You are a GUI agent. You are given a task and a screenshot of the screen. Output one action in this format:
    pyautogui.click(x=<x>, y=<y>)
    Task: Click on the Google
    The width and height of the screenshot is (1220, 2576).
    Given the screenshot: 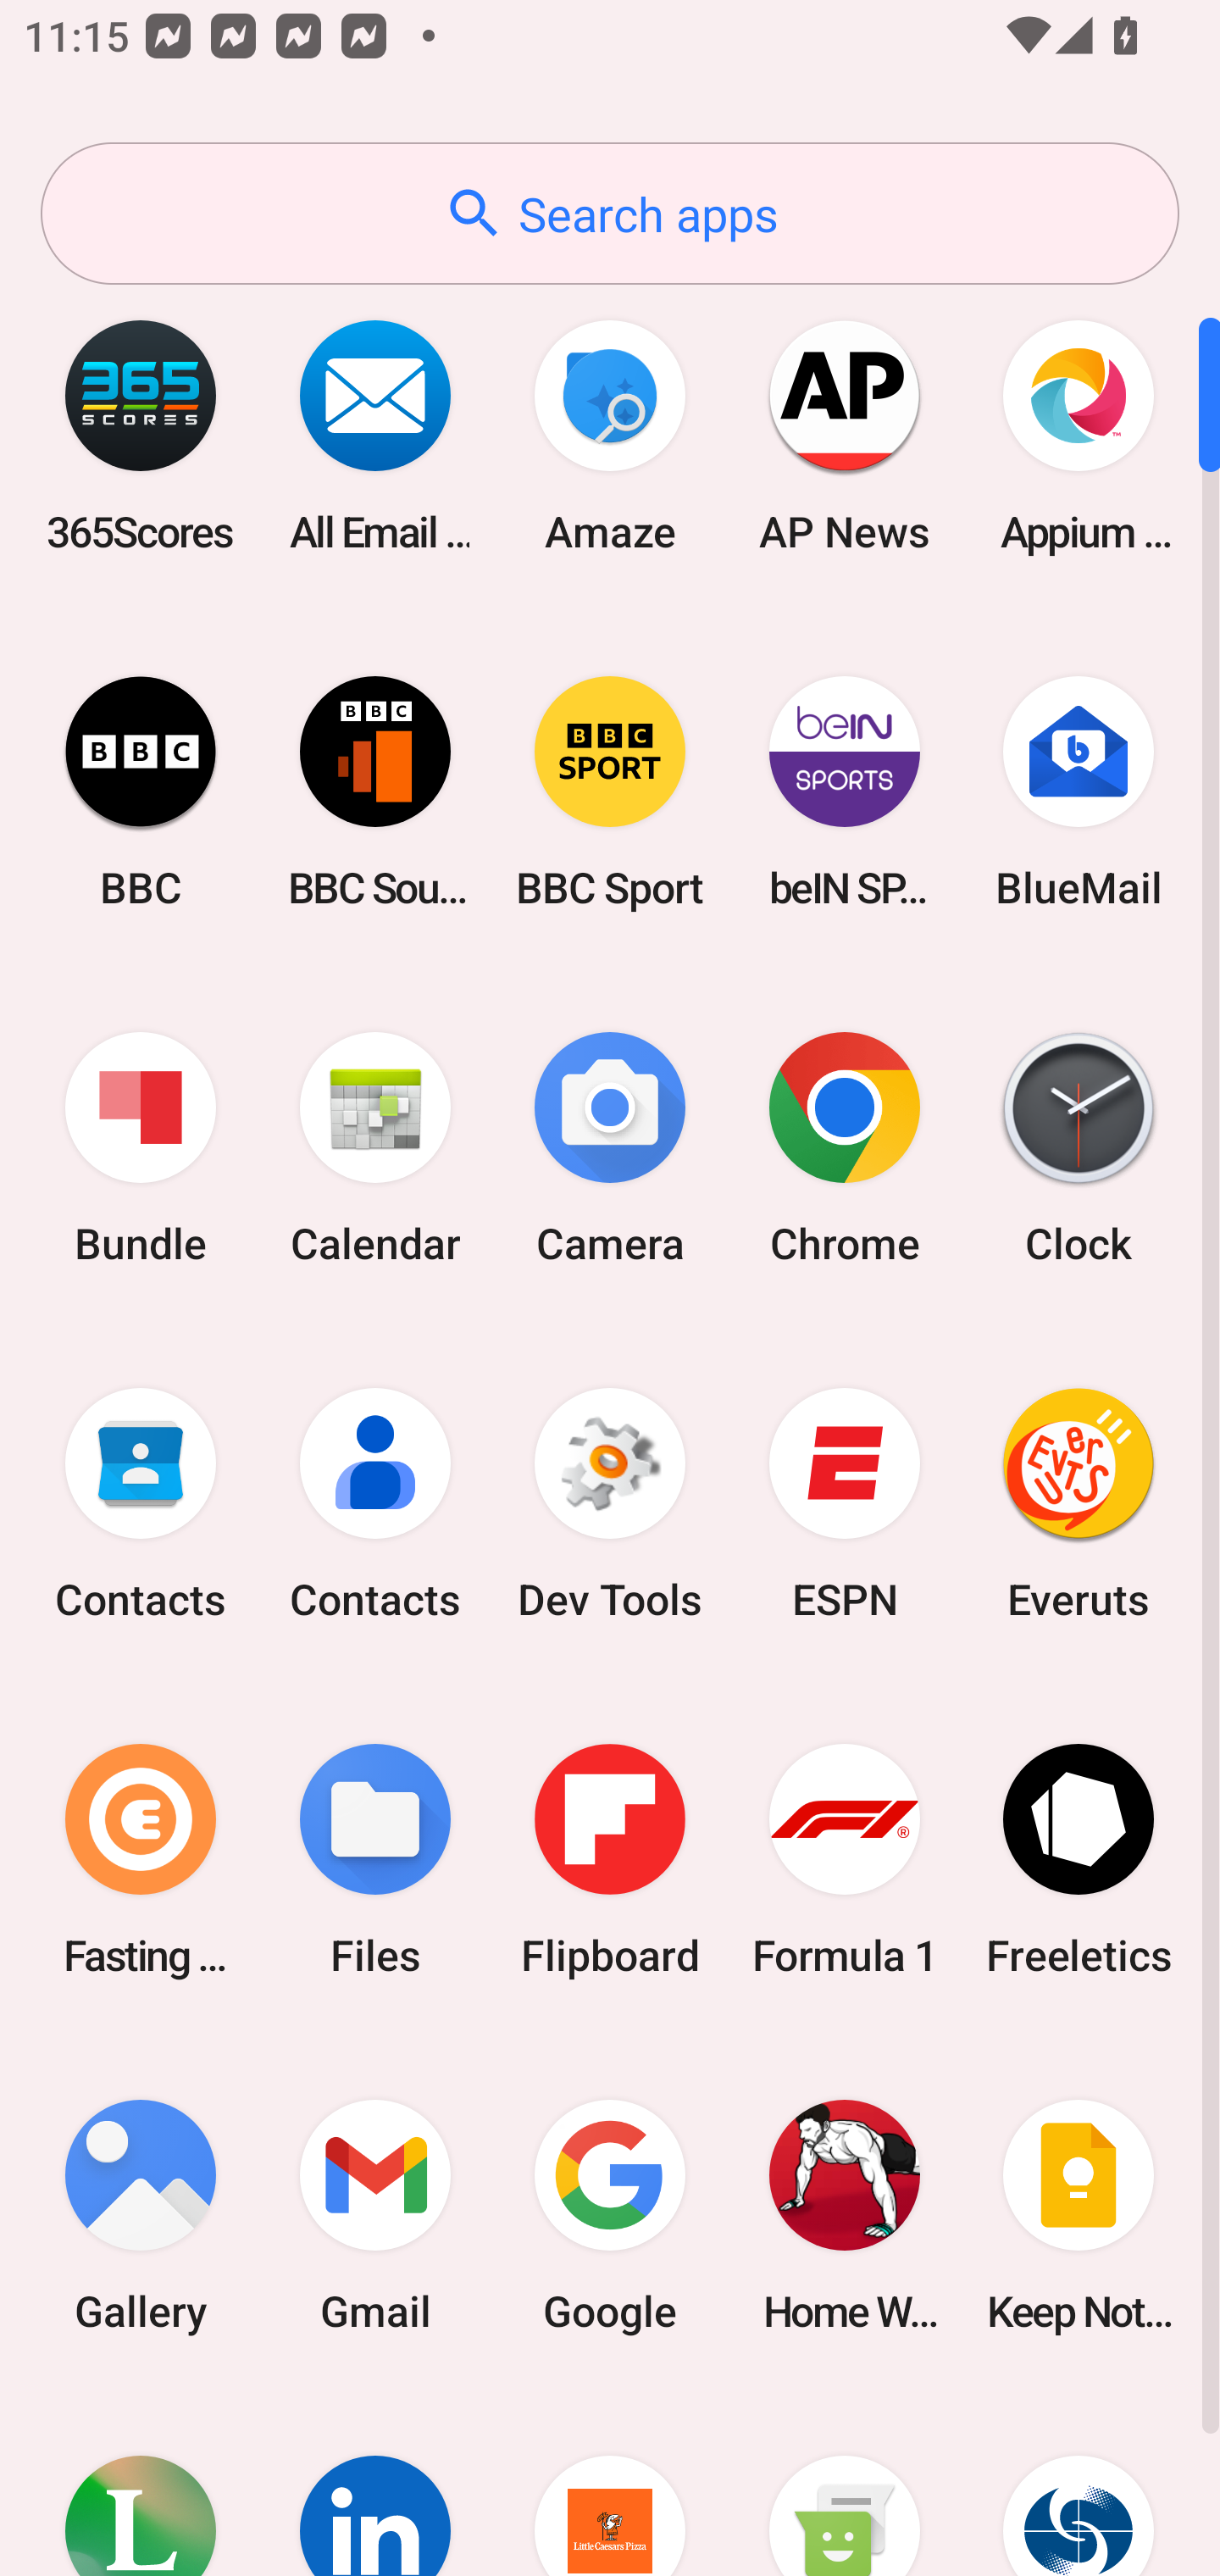 What is the action you would take?
    pyautogui.click(x=610, y=2215)
    